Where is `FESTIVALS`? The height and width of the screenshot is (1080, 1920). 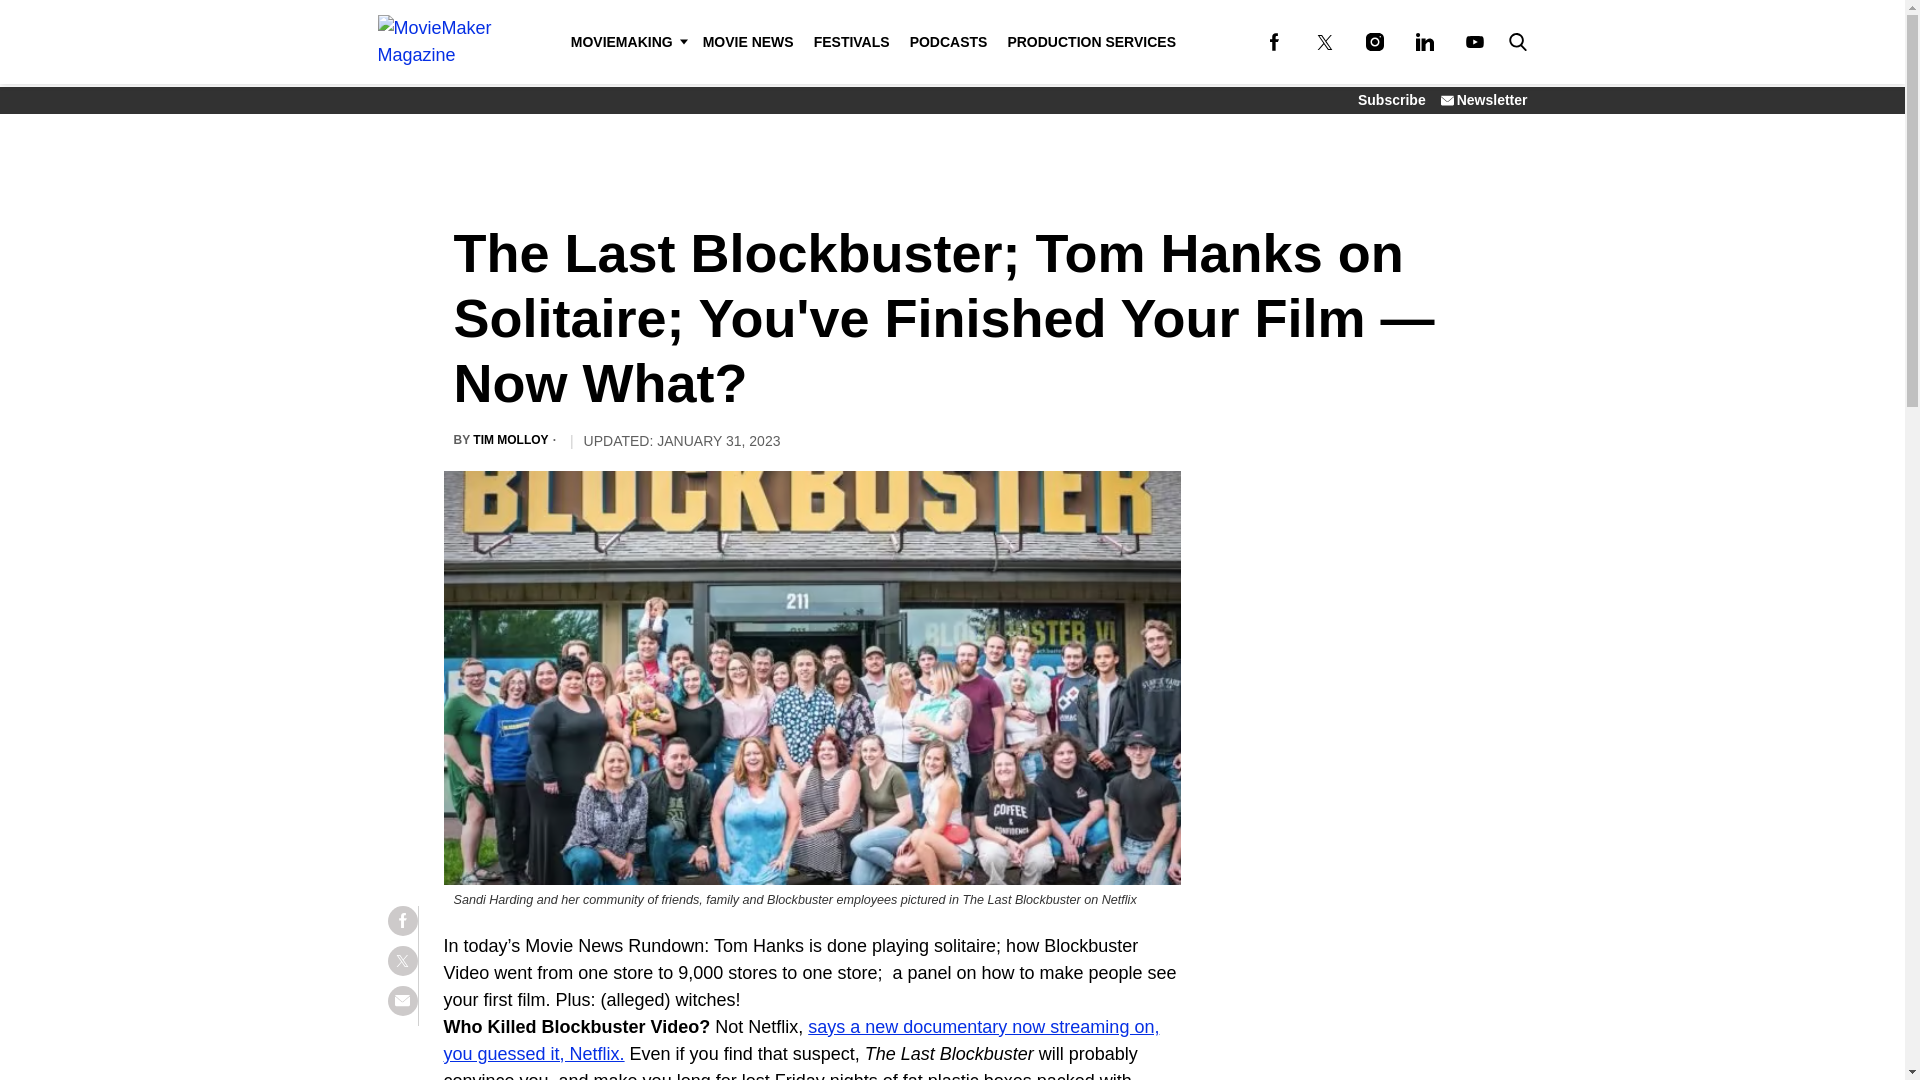
FESTIVALS is located at coordinates (852, 42).